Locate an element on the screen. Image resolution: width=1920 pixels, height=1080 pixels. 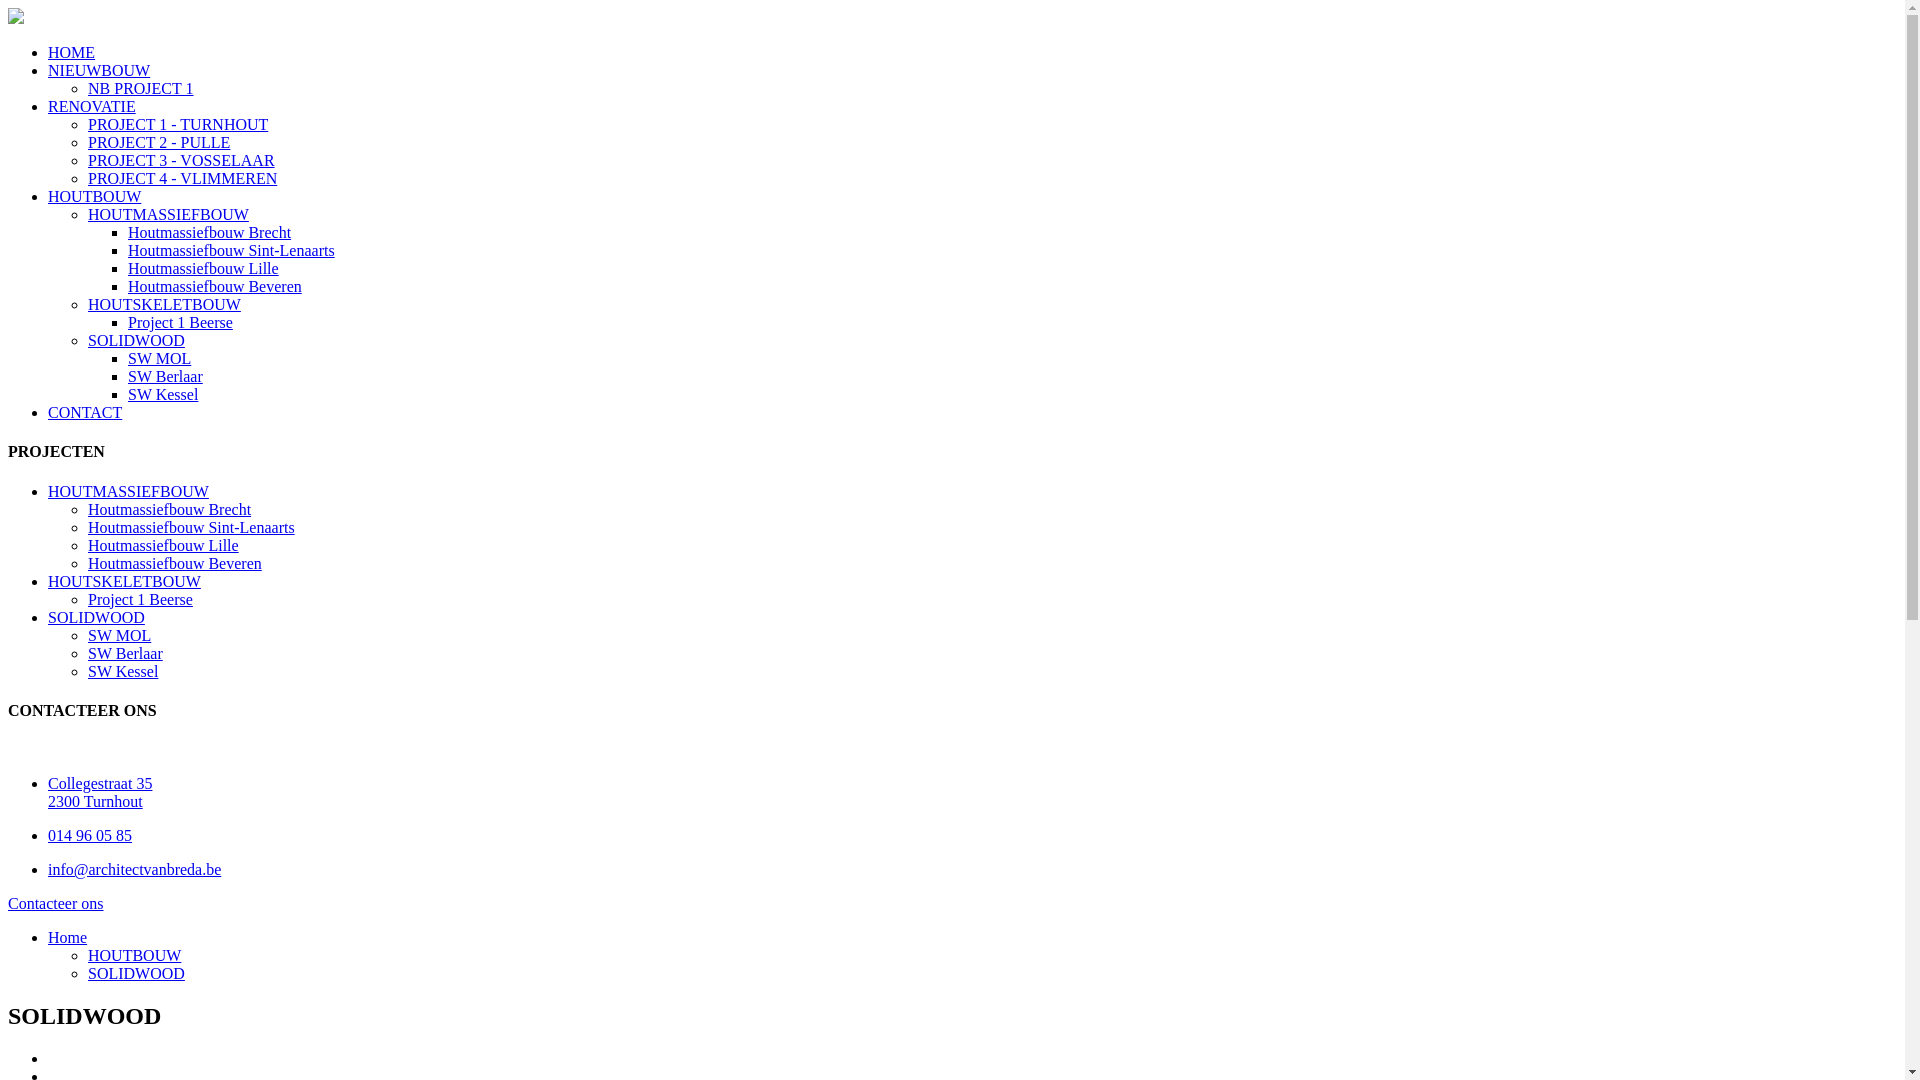
SW MOL is located at coordinates (160, 358).